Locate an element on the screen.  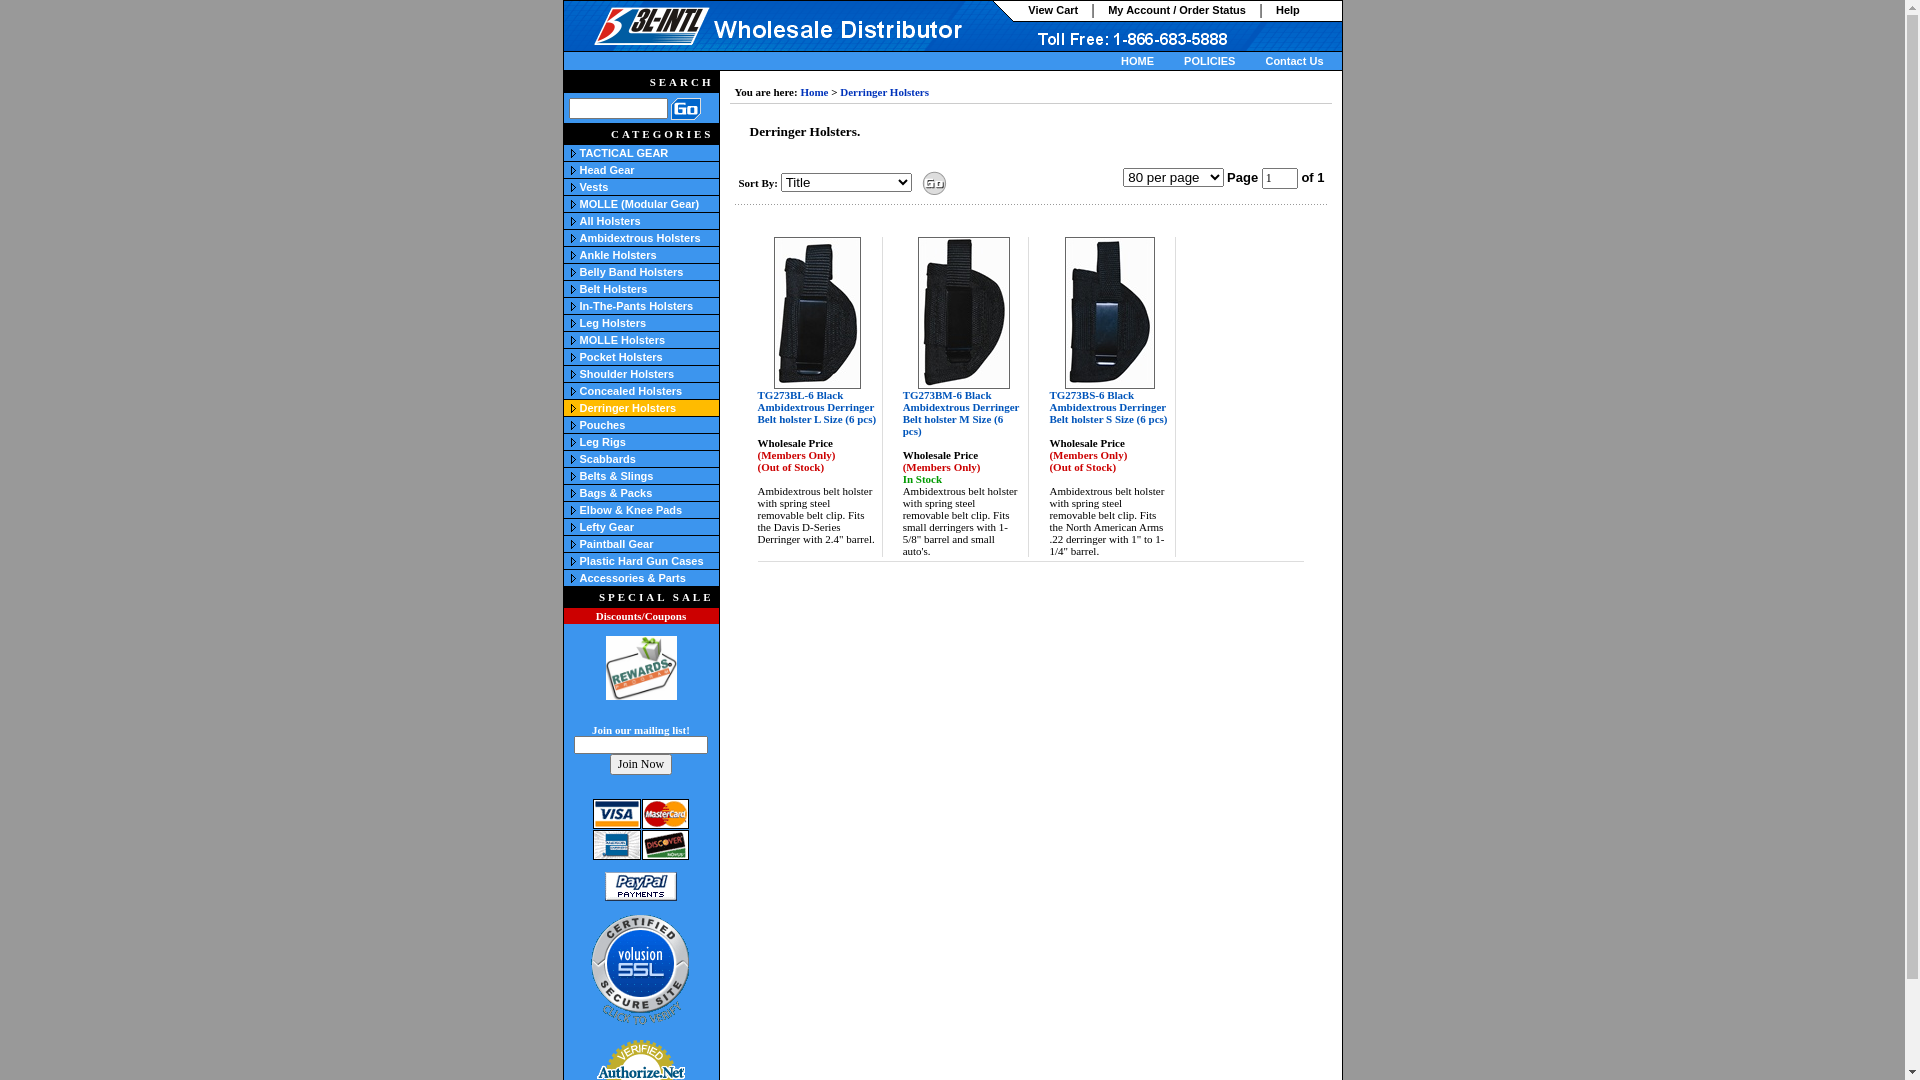
Ambidextrous Holsters is located at coordinates (640, 238).